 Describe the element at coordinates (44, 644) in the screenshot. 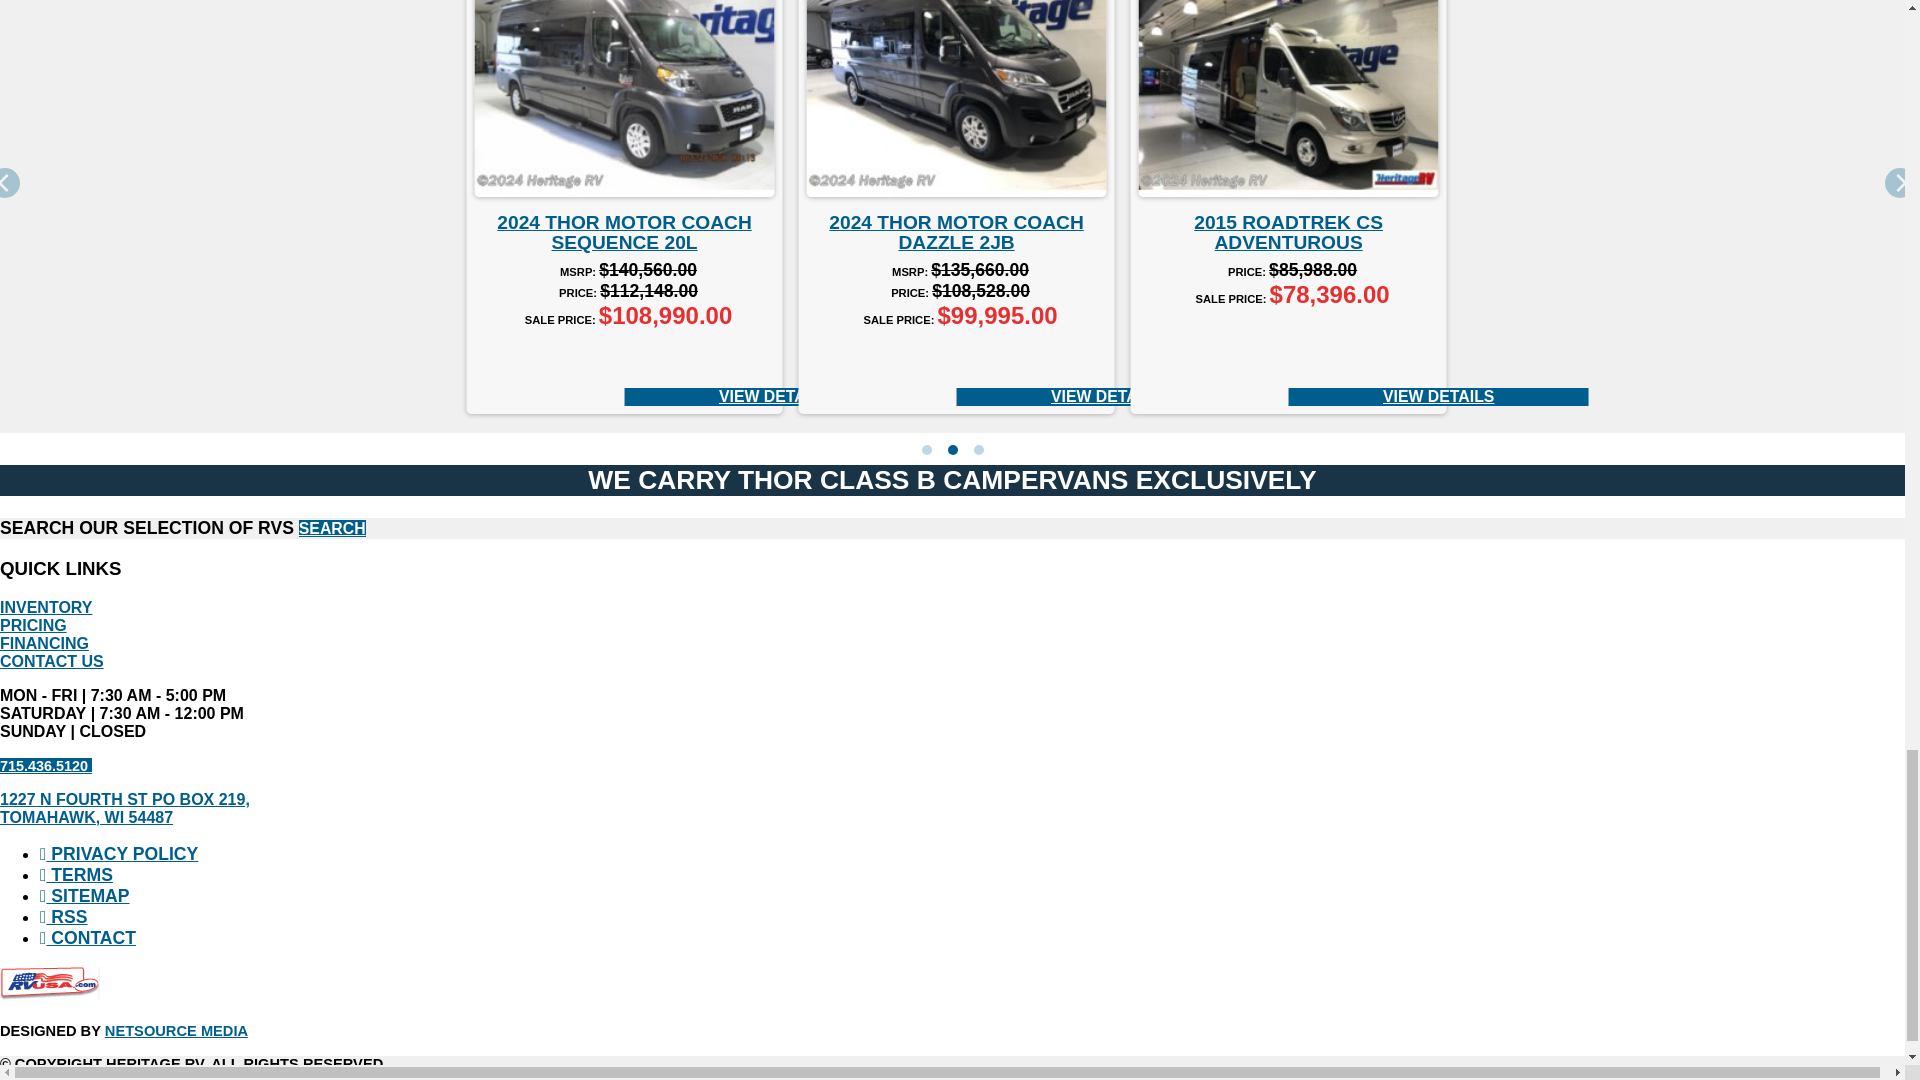

I see `Financing` at that location.